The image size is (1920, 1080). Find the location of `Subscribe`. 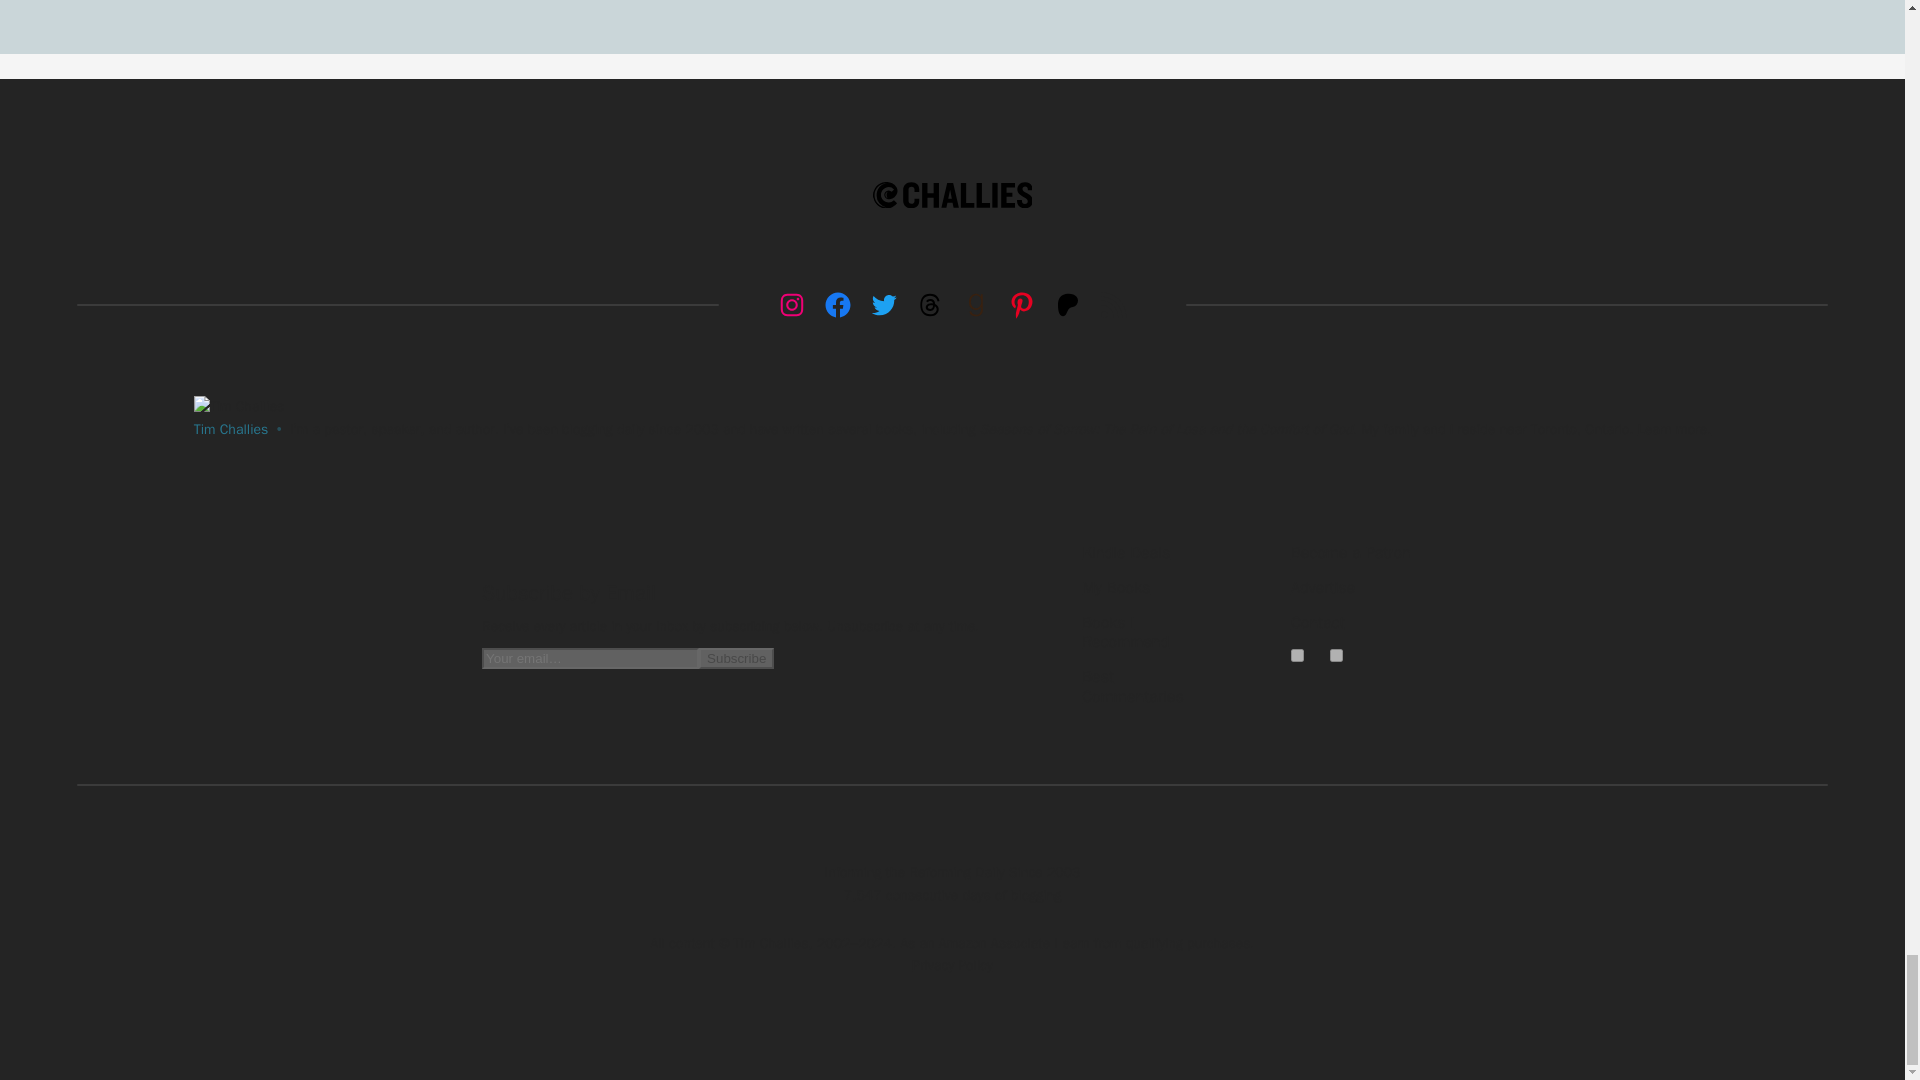

Subscribe is located at coordinates (736, 658).